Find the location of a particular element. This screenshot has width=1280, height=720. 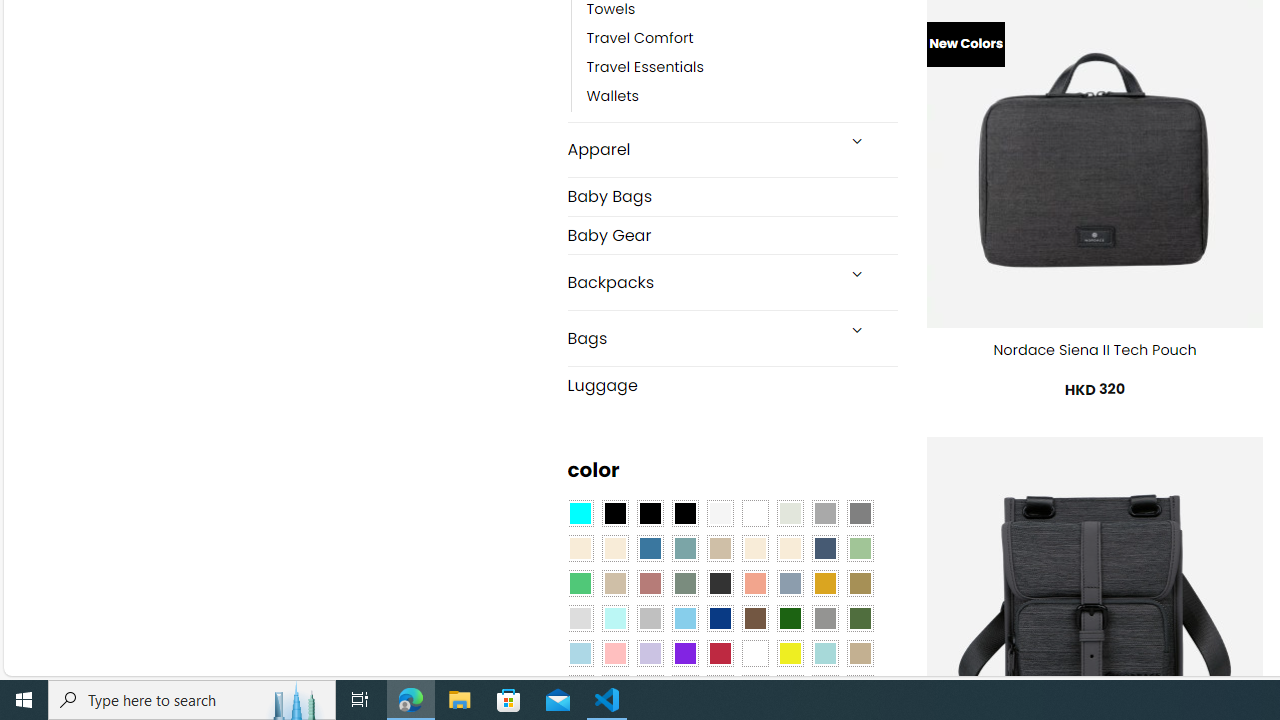

Silver is located at coordinates (650, 619).